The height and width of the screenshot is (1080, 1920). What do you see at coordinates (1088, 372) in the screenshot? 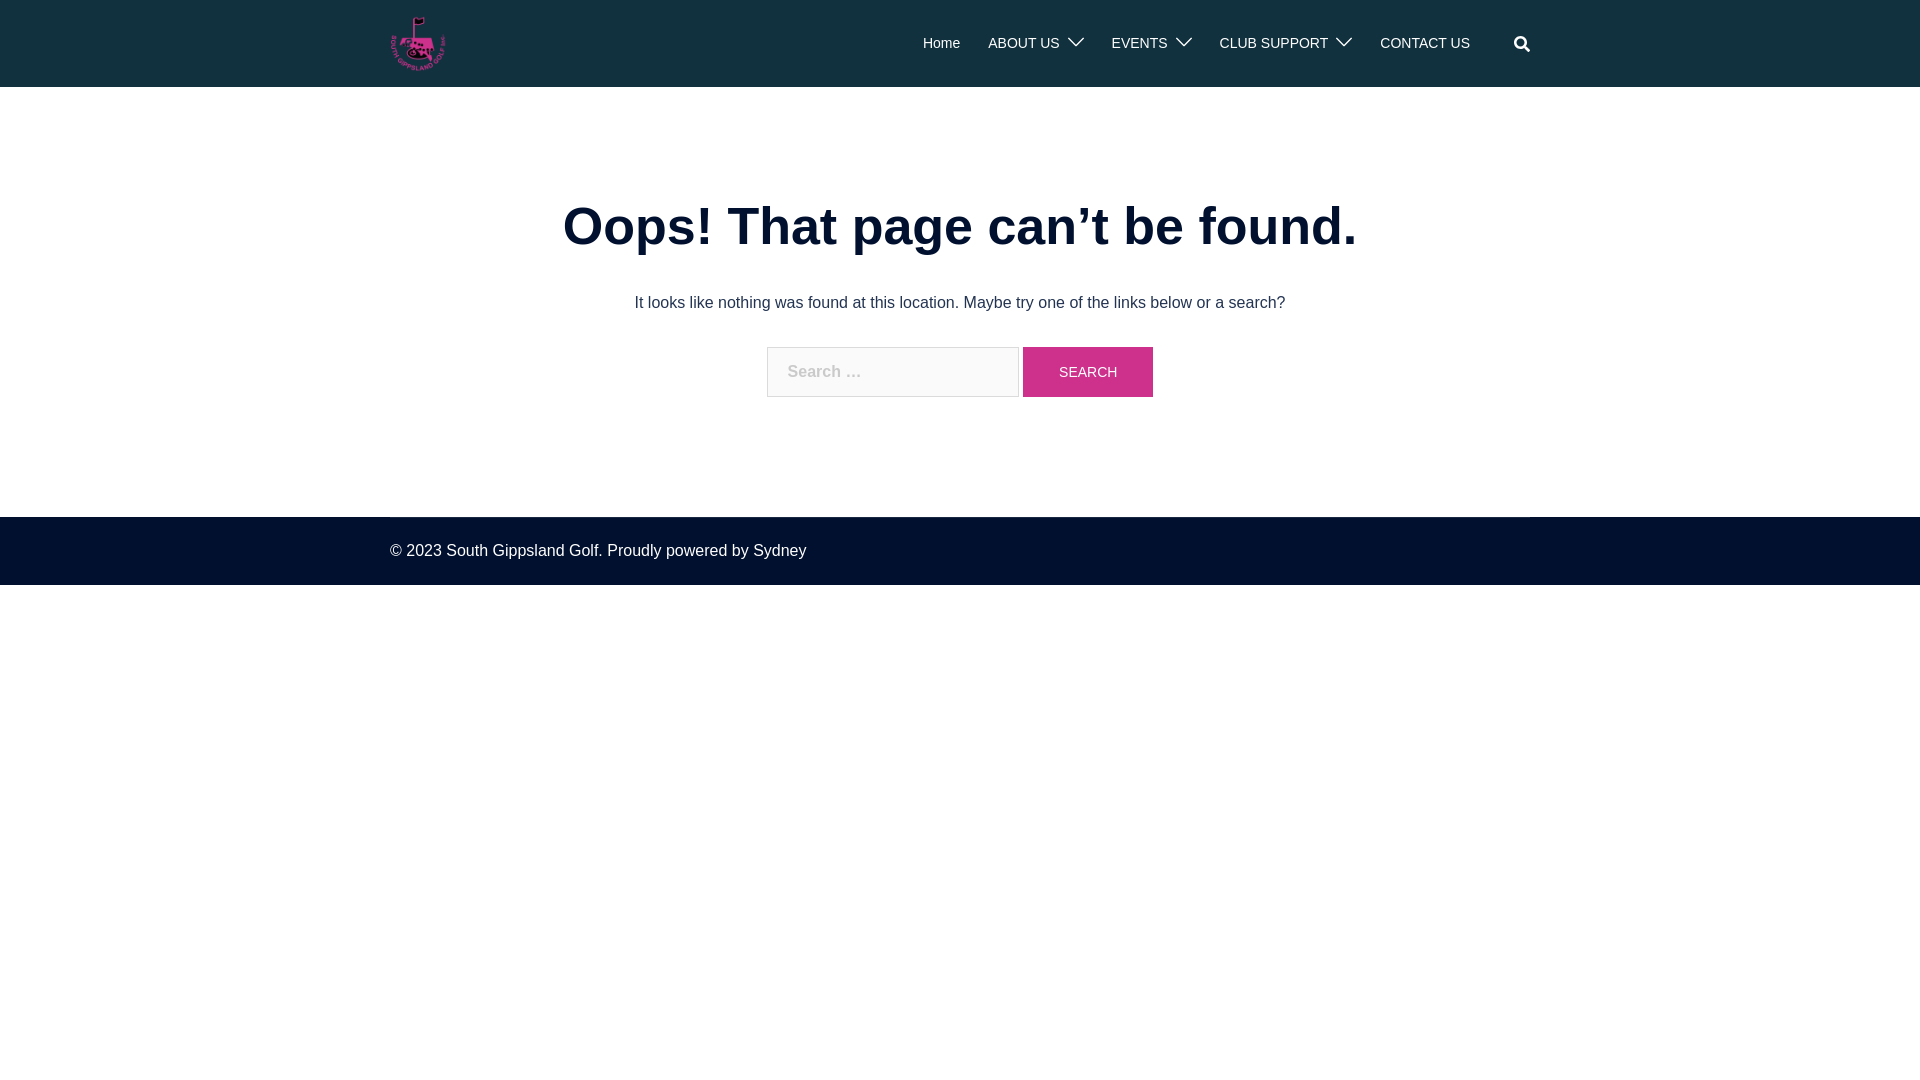
I see `Search` at bounding box center [1088, 372].